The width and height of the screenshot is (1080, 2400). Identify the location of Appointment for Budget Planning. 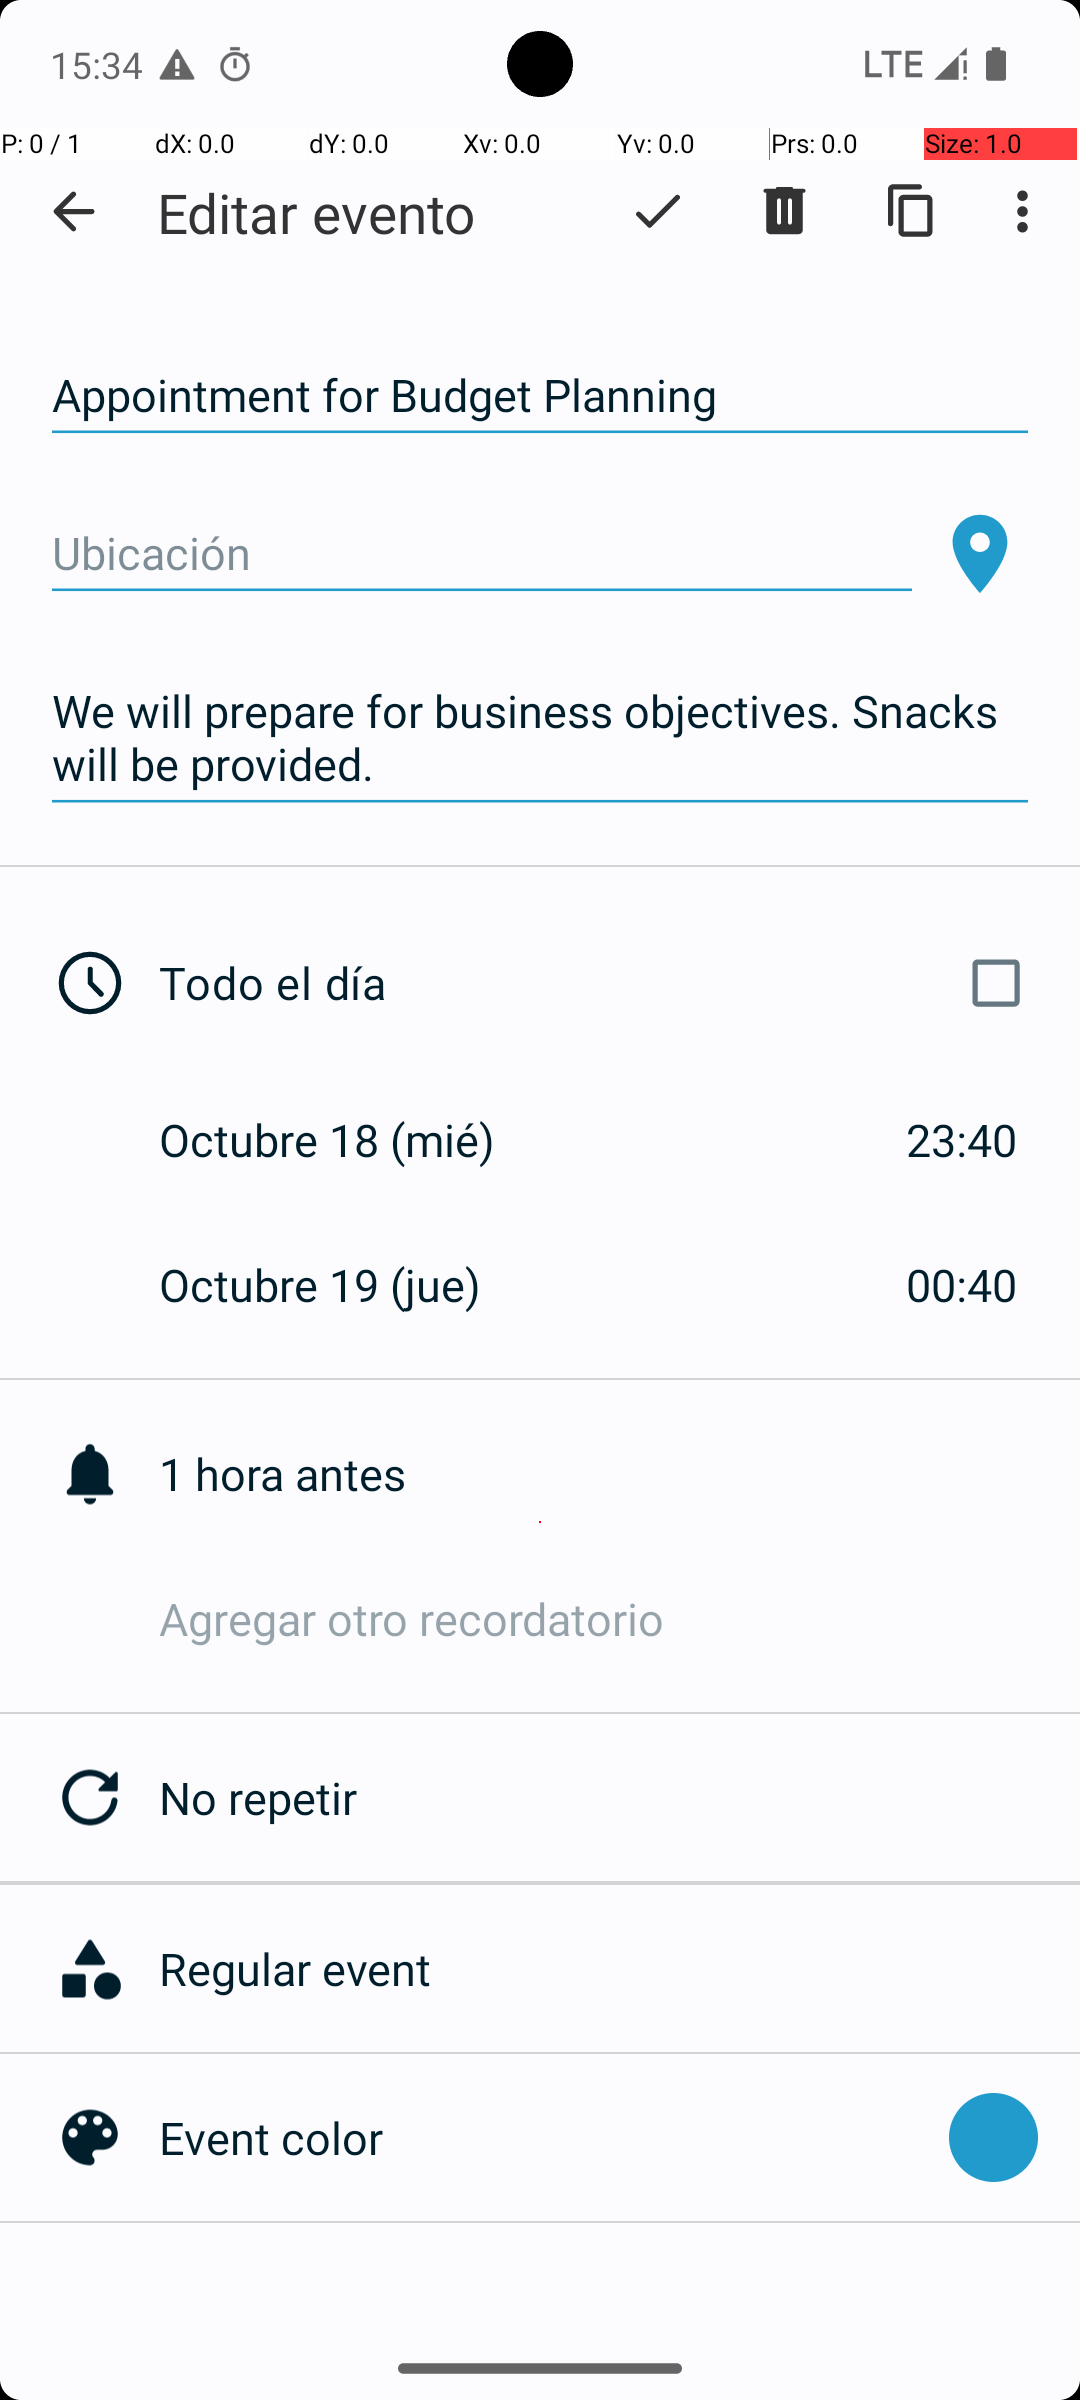
(540, 396).